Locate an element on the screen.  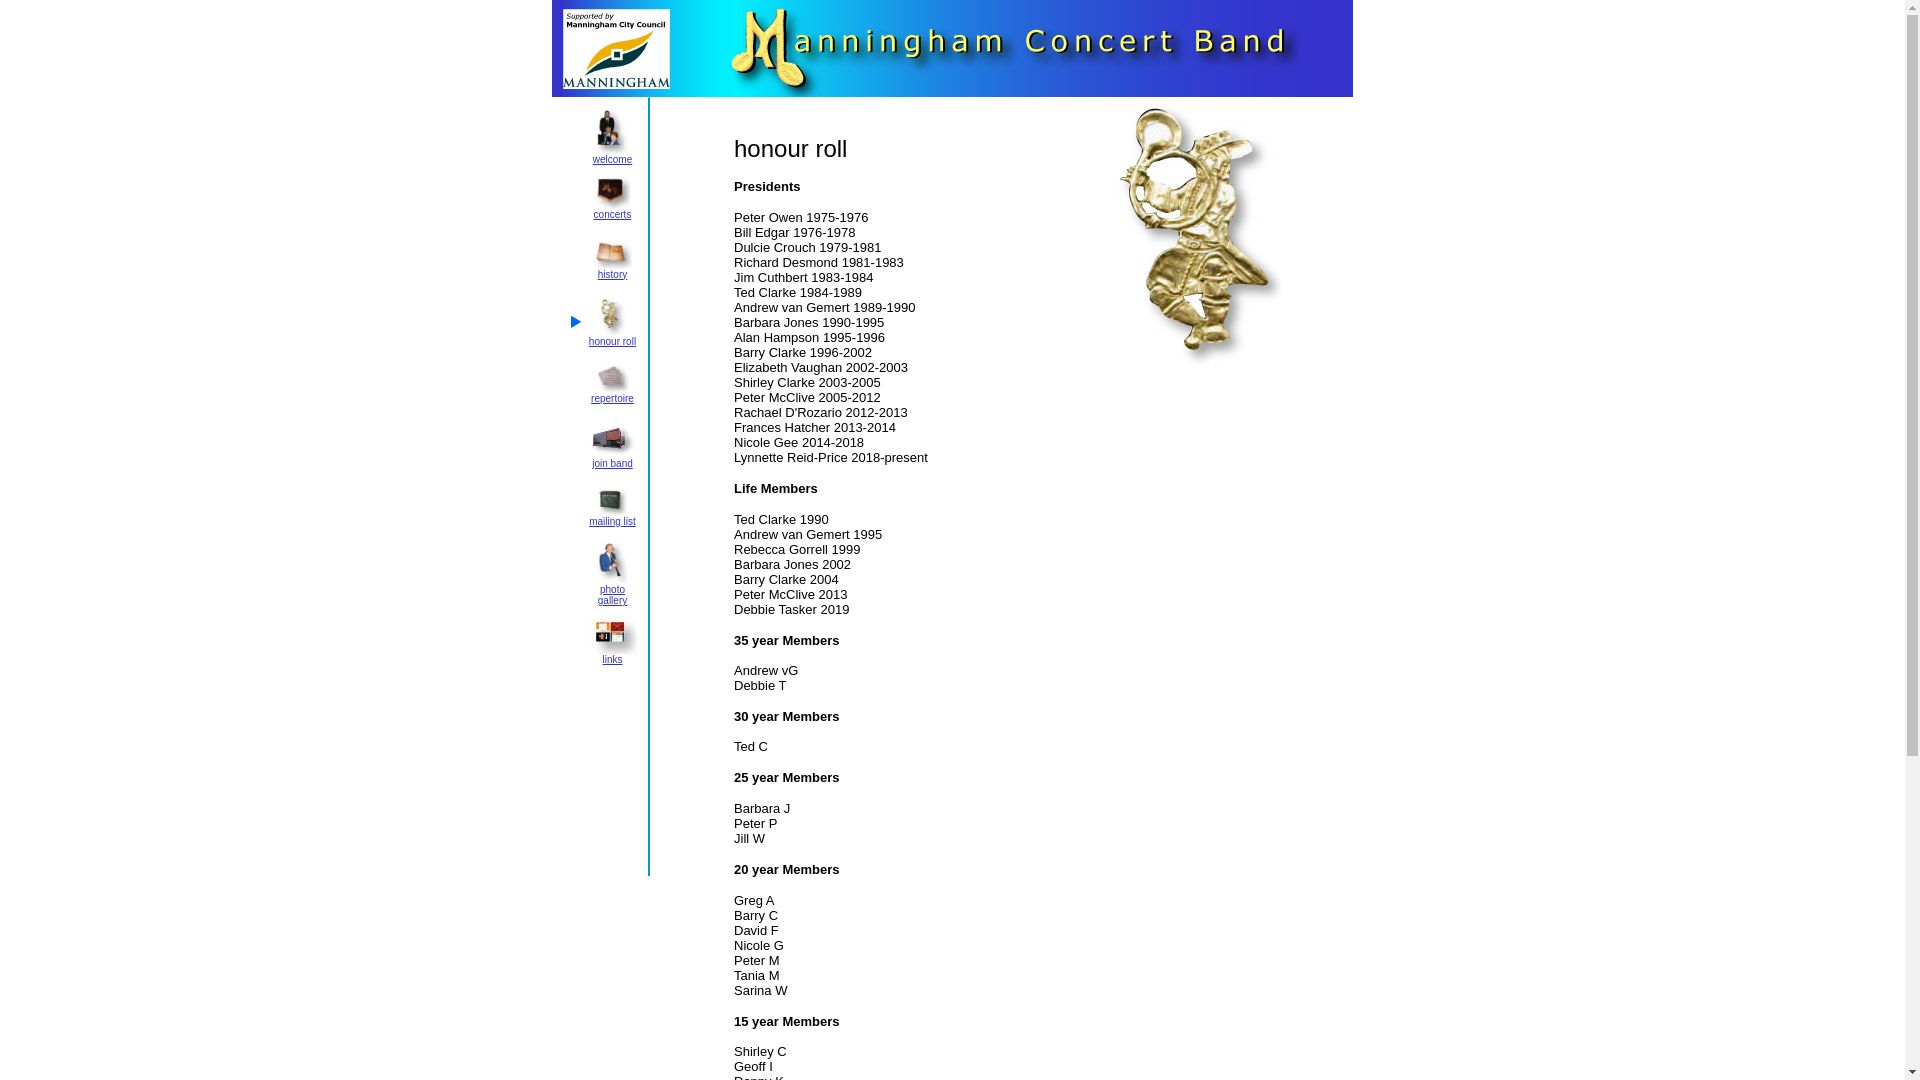
Images from recent performances is located at coordinates (612, 562).